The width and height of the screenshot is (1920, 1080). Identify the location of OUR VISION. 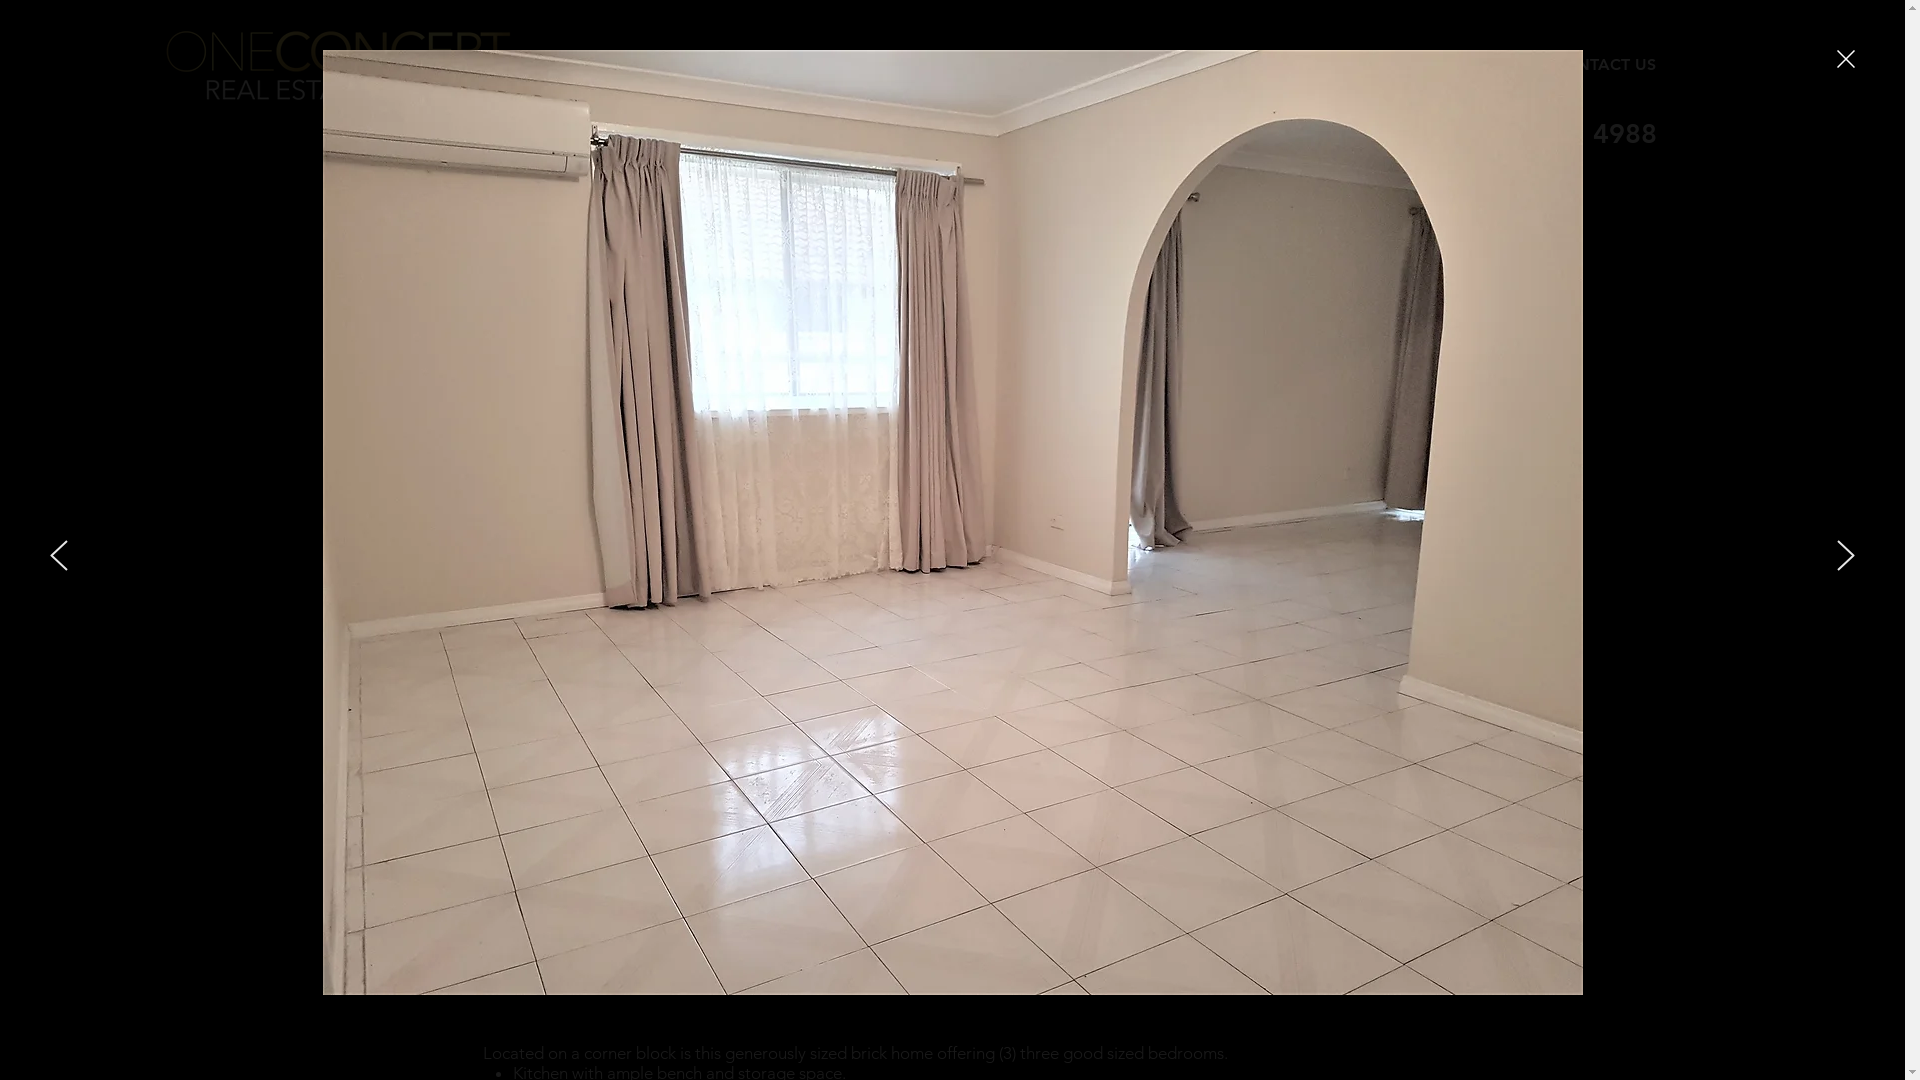
(1458, 65).